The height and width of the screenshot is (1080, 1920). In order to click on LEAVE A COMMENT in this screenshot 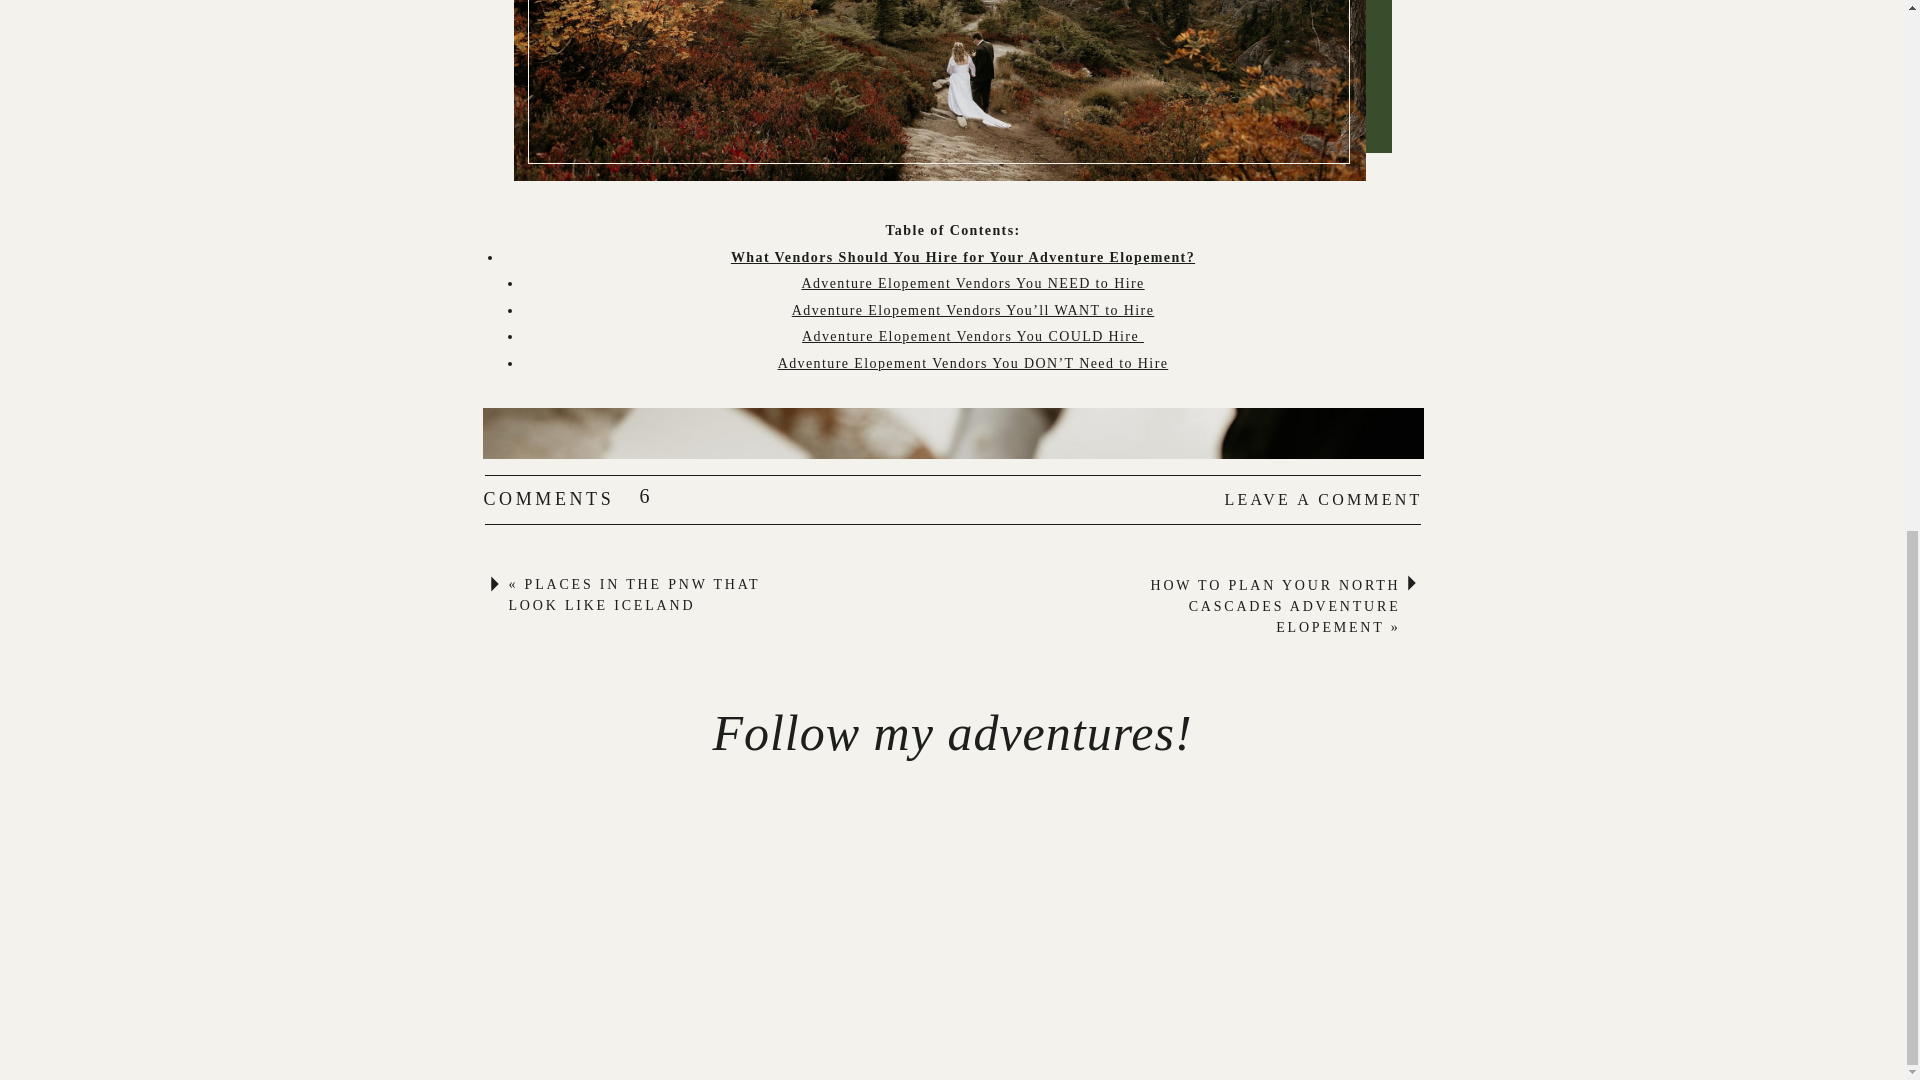, I will do `click(1311, 499)`.